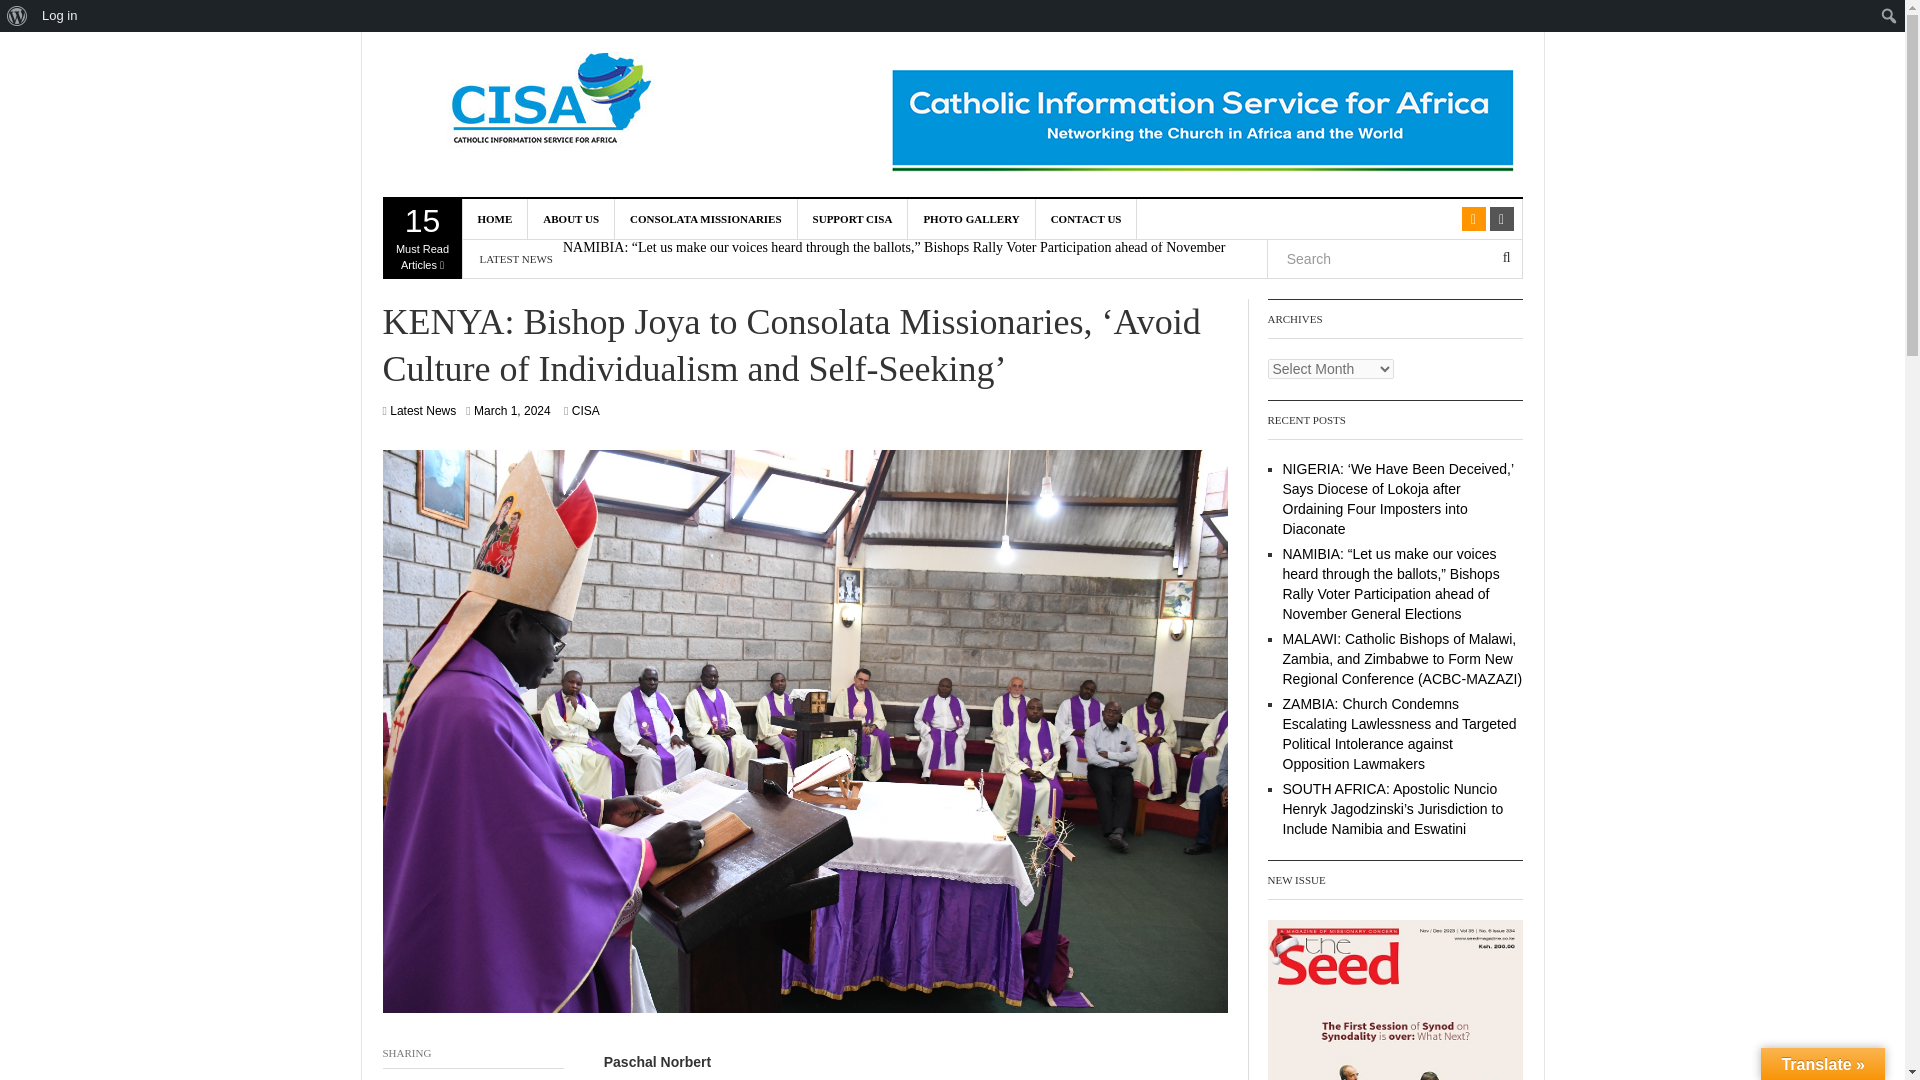  I want to click on PHOTO GALLERY, so click(971, 218).